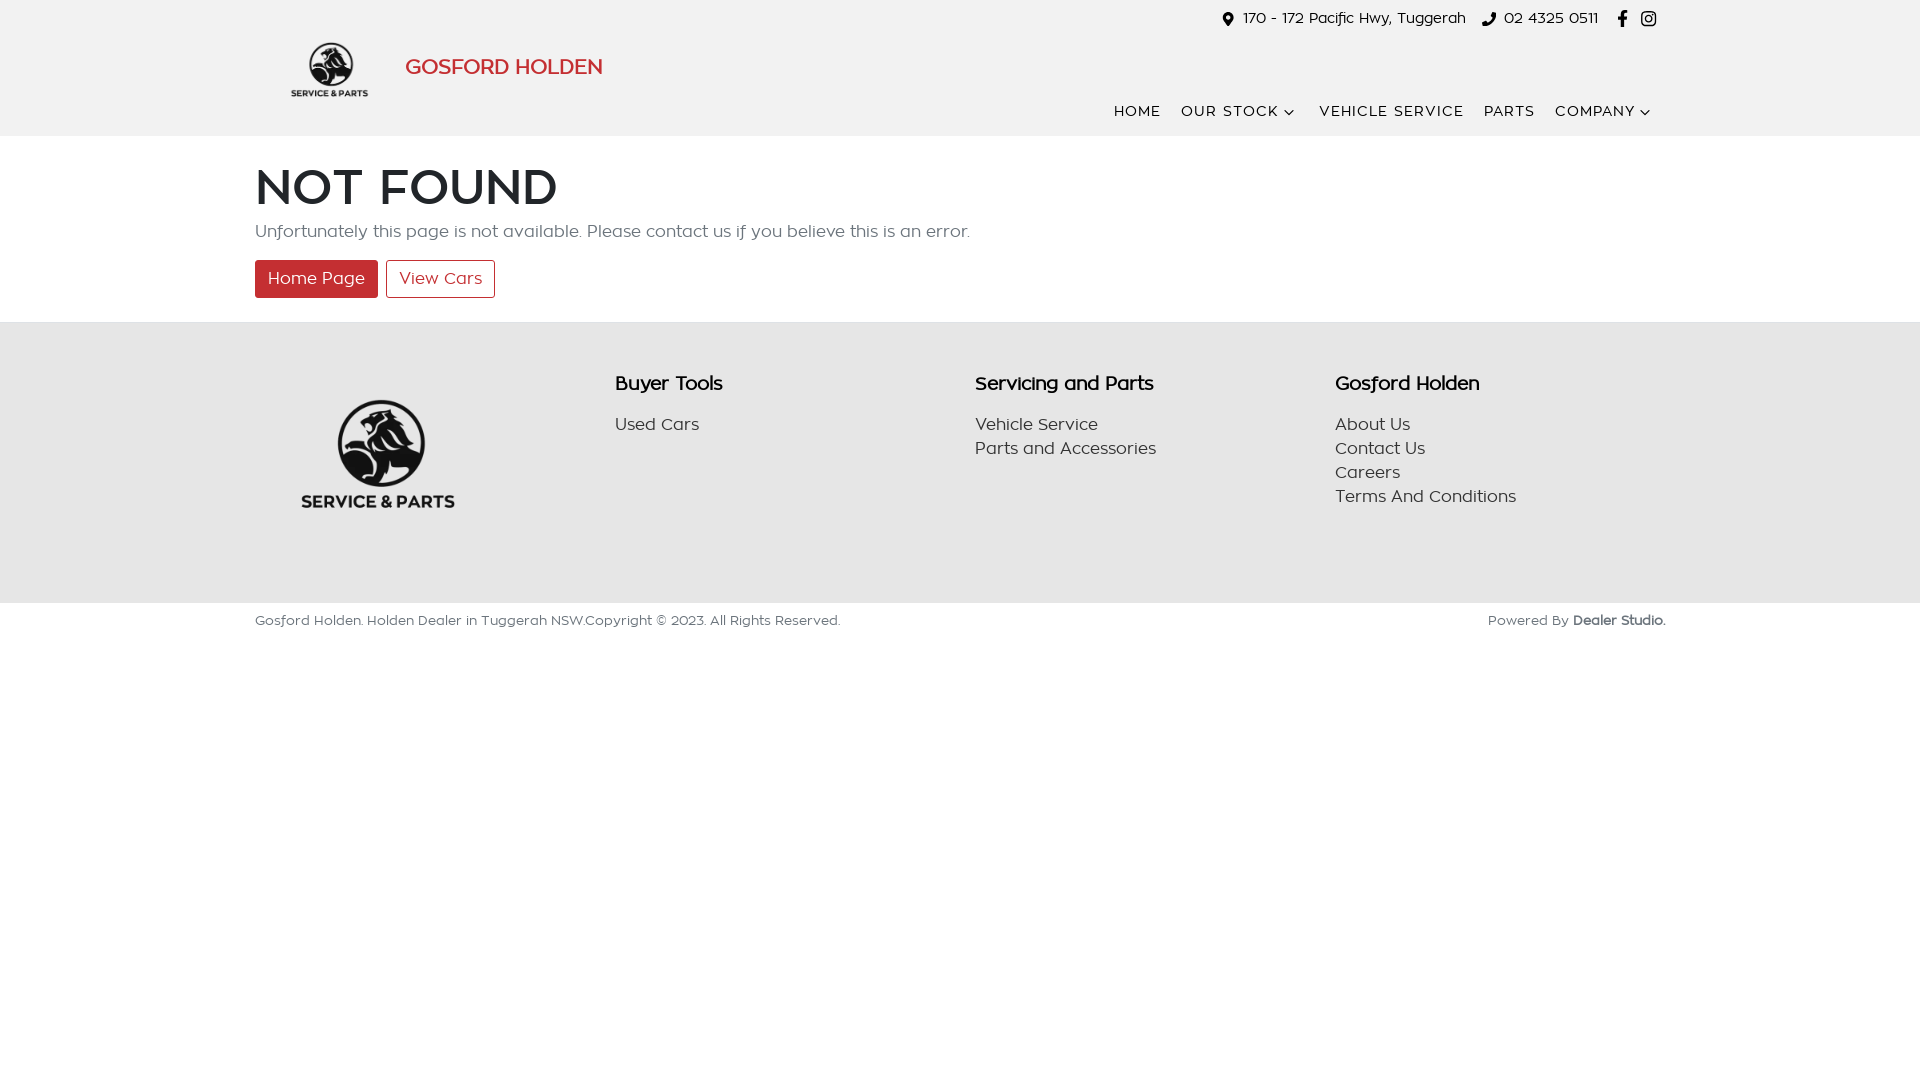  Describe the element at coordinates (1619, 620) in the screenshot. I see `Dealer Studio.` at that location.